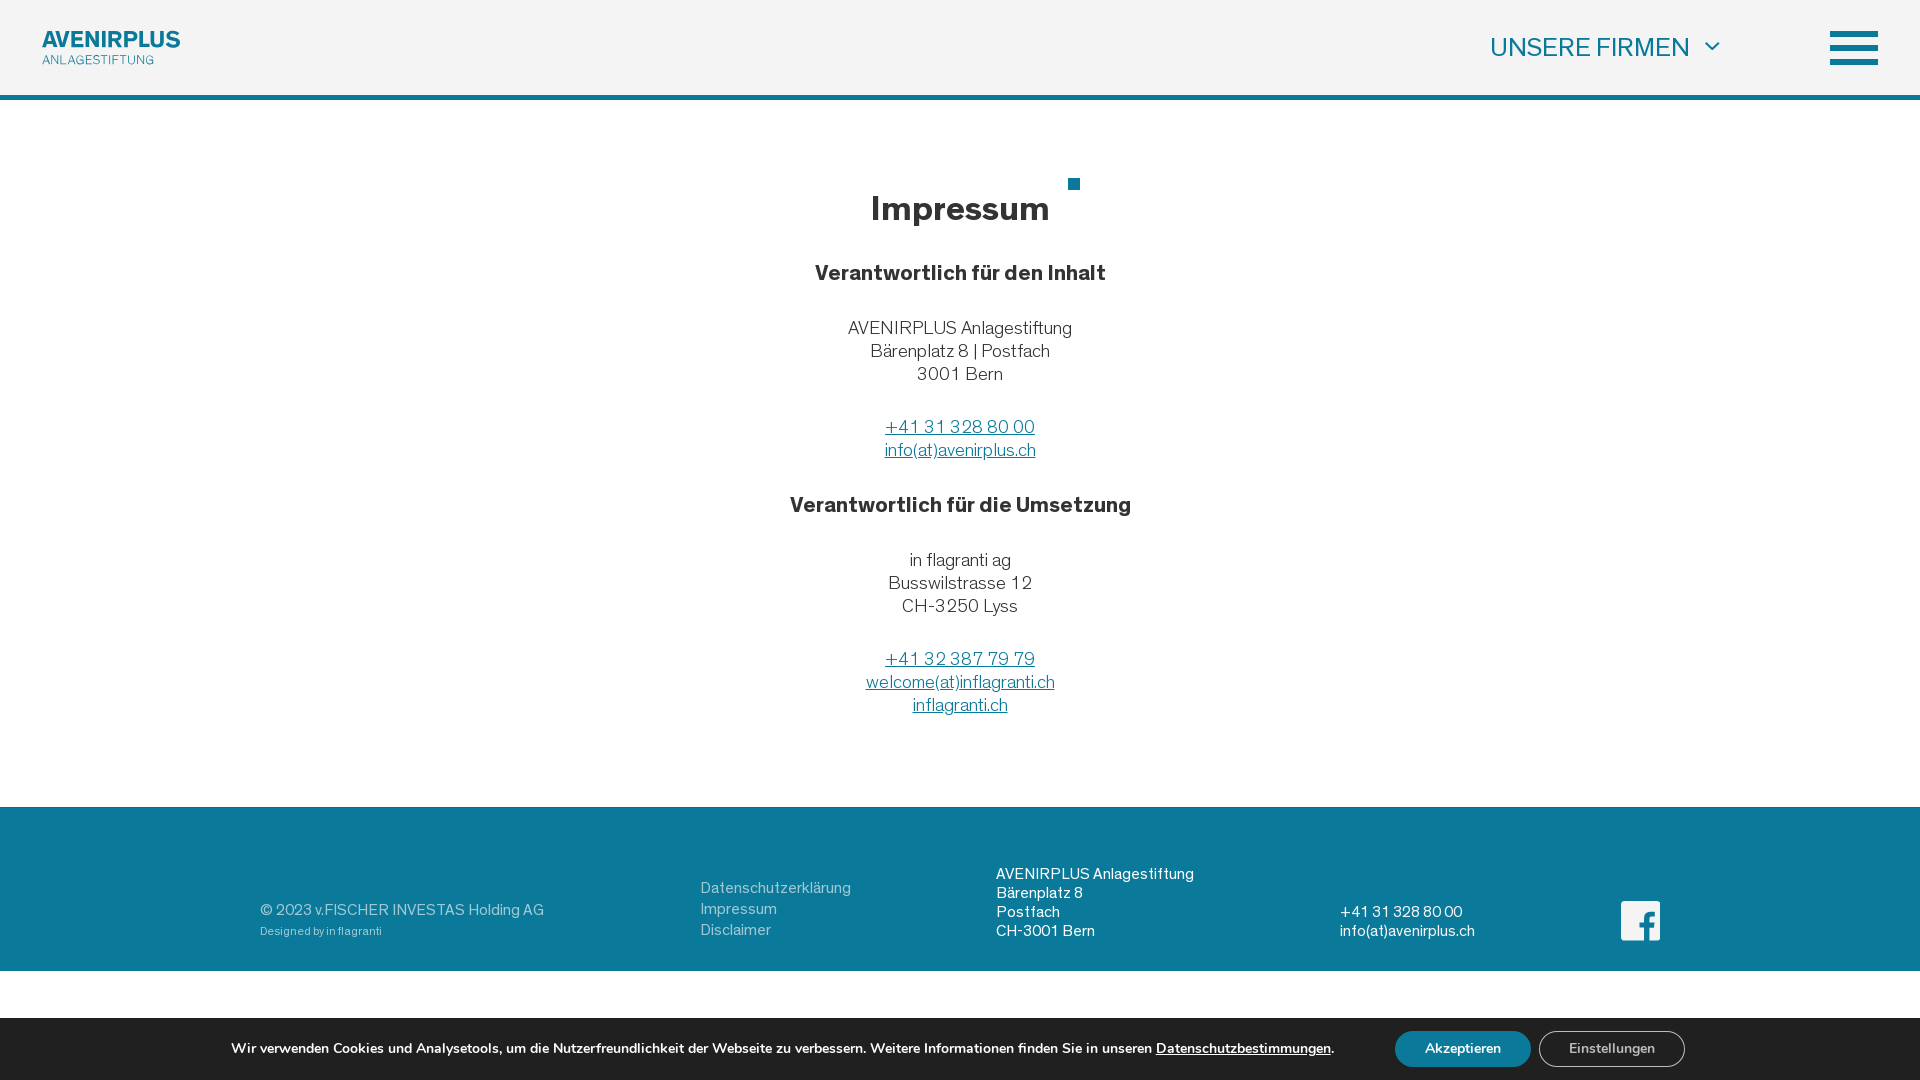 This screenshot has width=1920, height=1080. I want to click on (at), so click(924, 450).